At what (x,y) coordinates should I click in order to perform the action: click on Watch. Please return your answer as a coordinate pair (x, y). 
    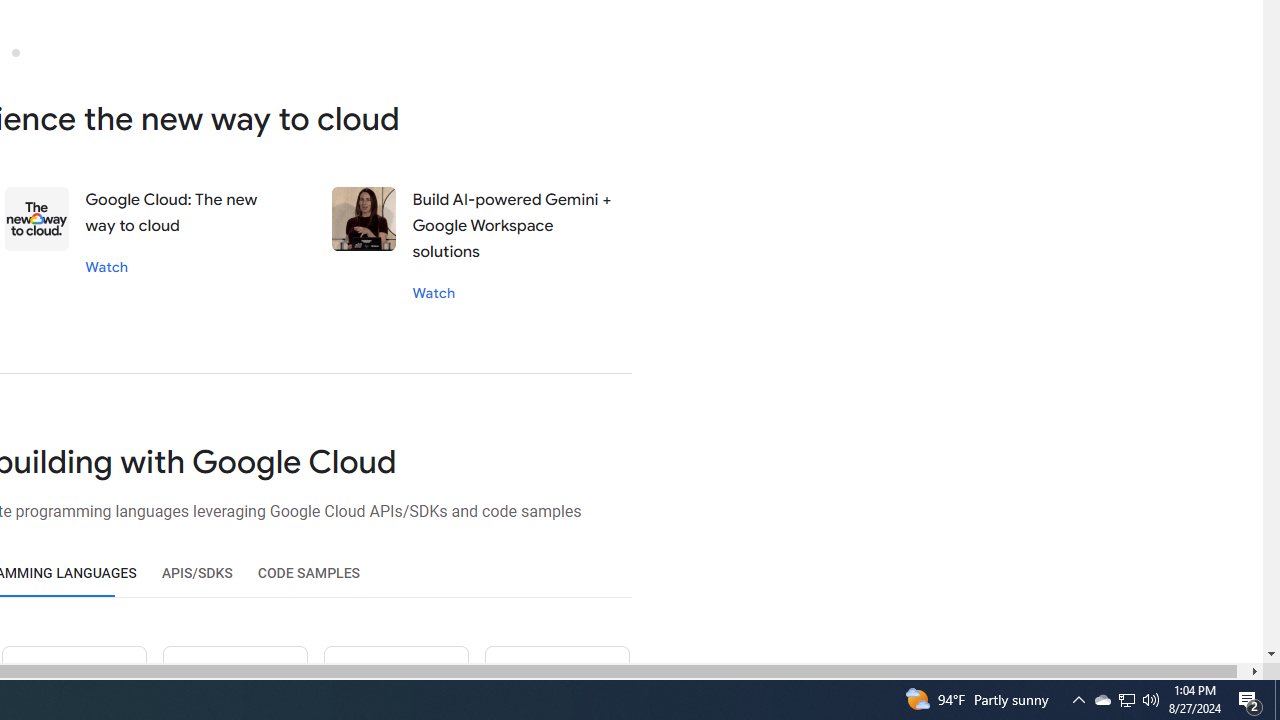
    Looking at the image, I should click on (434, 292).